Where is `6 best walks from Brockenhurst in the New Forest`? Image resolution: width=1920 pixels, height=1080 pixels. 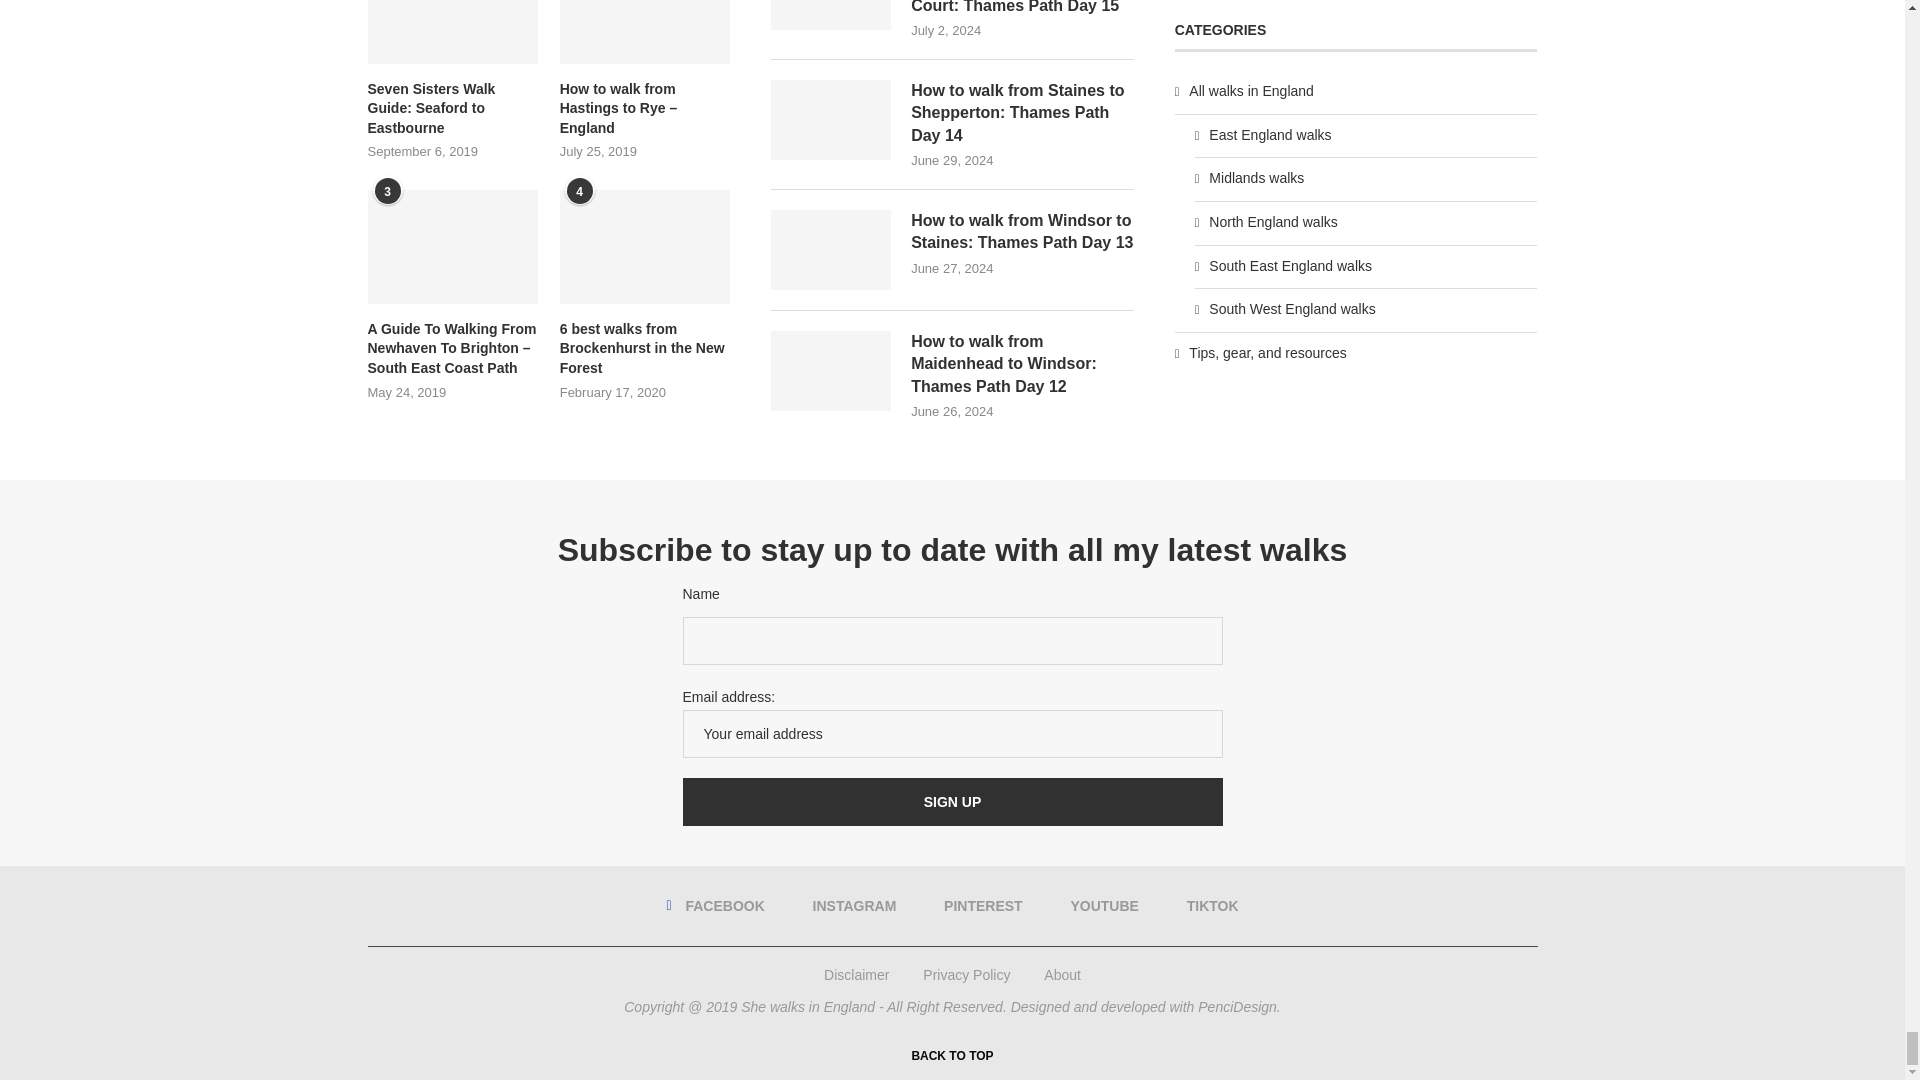 6 best walks from Brockenhurst in the New Forest is located at coordinates (644, 349).